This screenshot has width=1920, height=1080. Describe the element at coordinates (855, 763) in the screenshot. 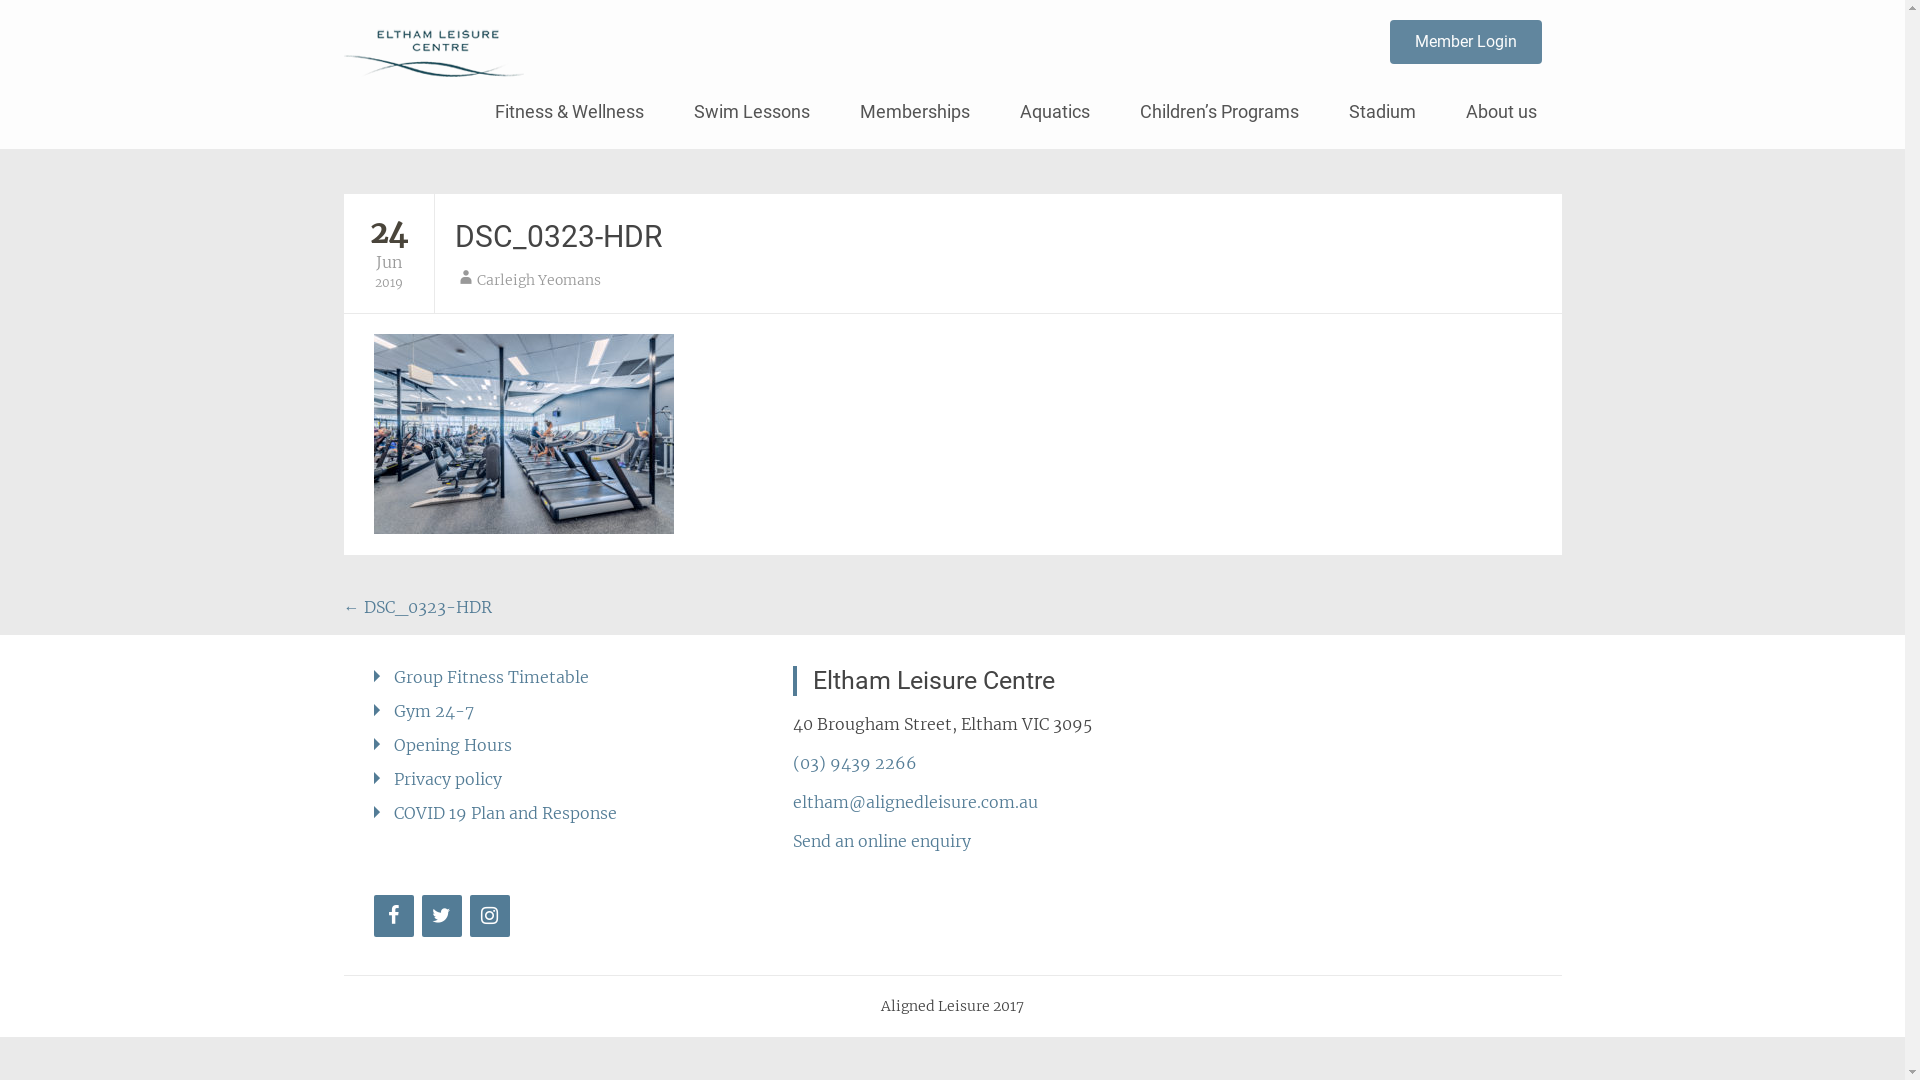

I see `(03) 9439 2266` at that location.